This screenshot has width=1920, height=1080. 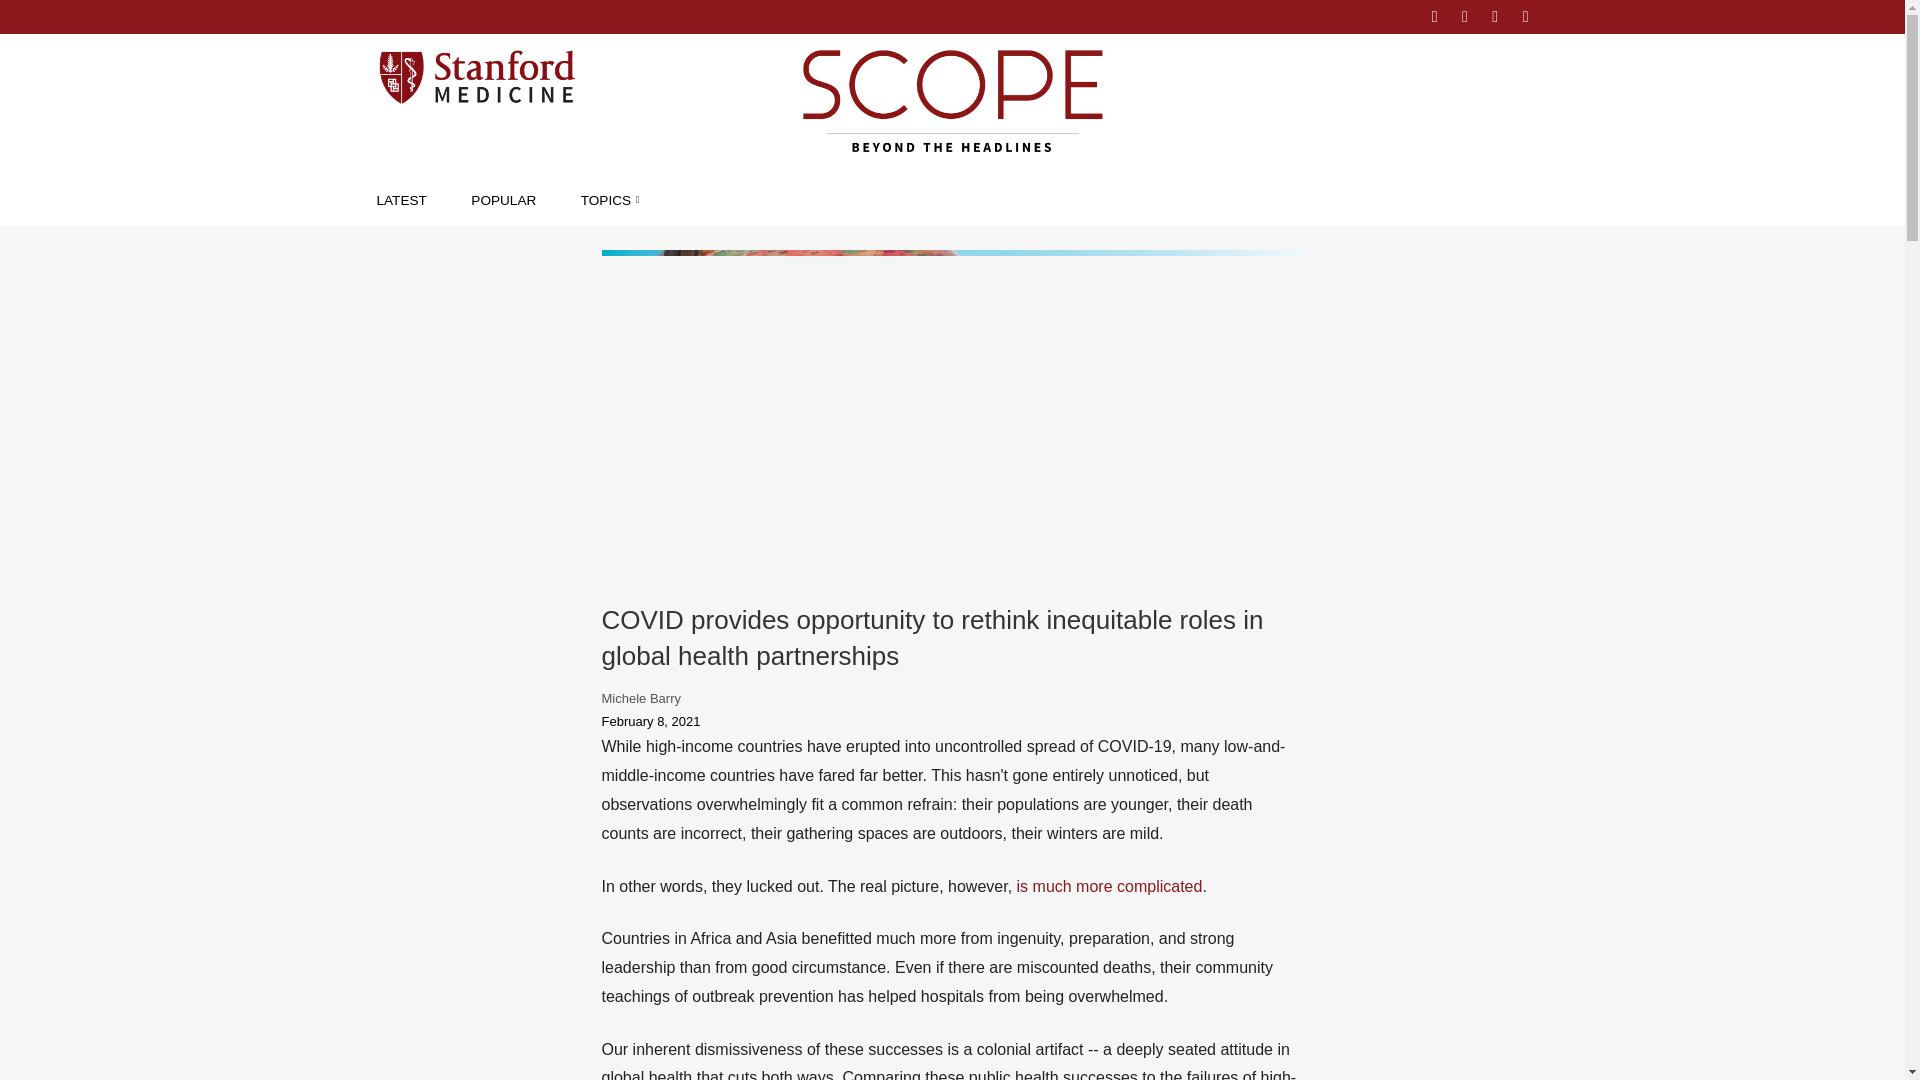 I want to click on Search, so click(x=34, y=16).